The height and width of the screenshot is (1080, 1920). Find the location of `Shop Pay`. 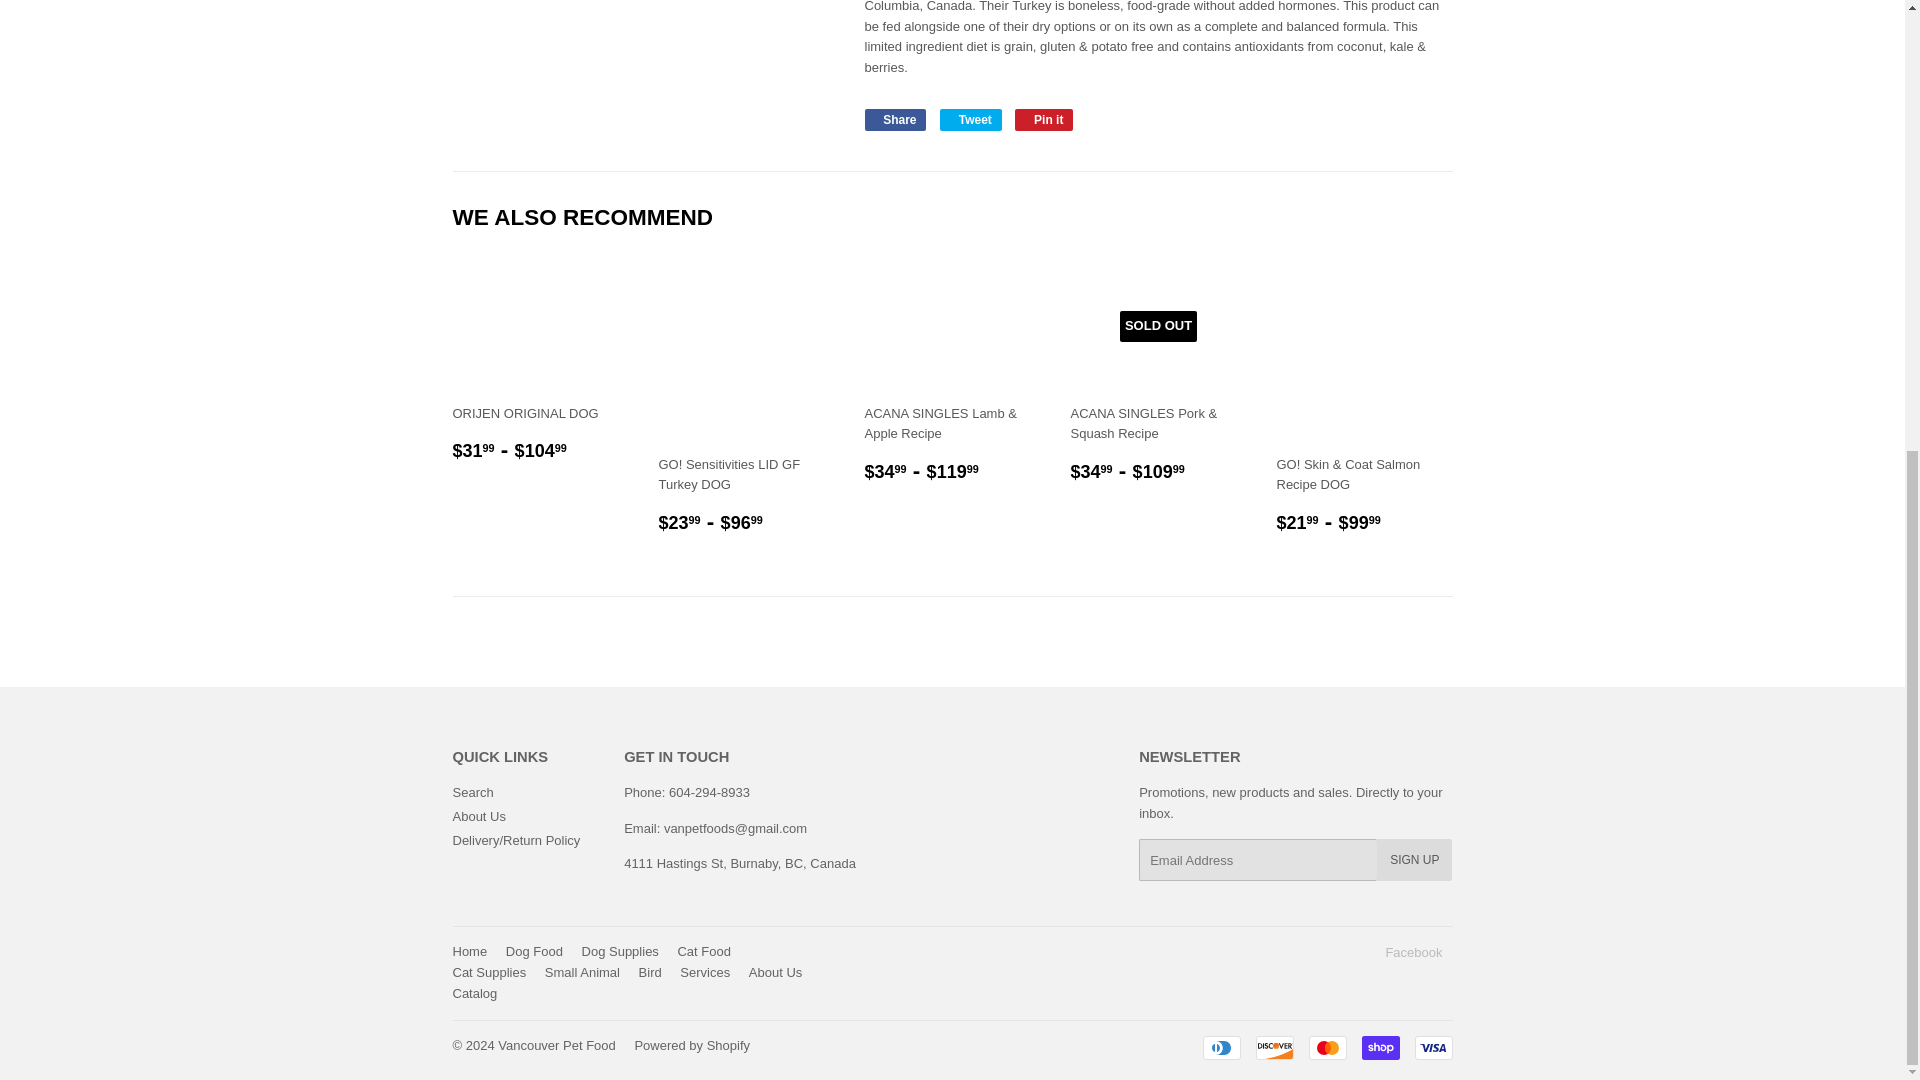

Shop Pay is located at coordinates (1380, 1047).